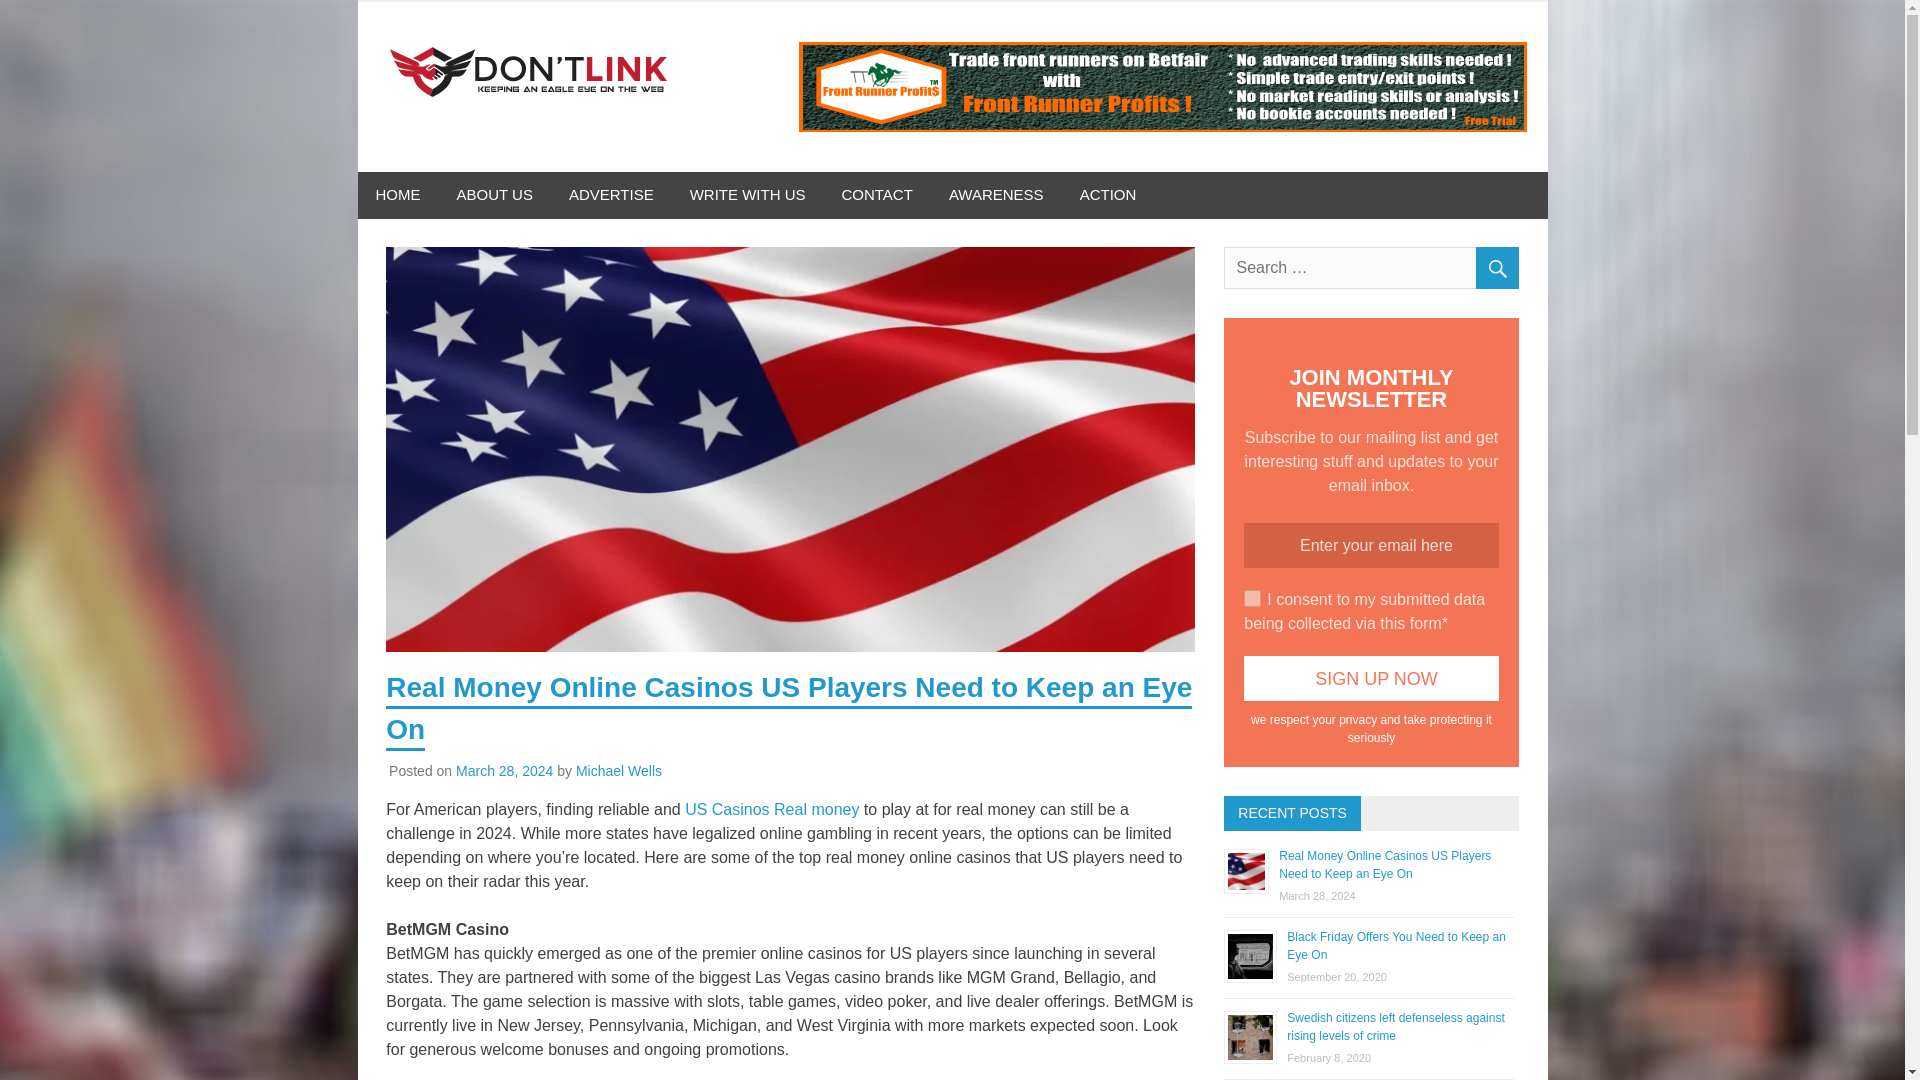  Describe the element at coordinates (619, 770) in the screenshot. I see `Michael Wells` at that location.